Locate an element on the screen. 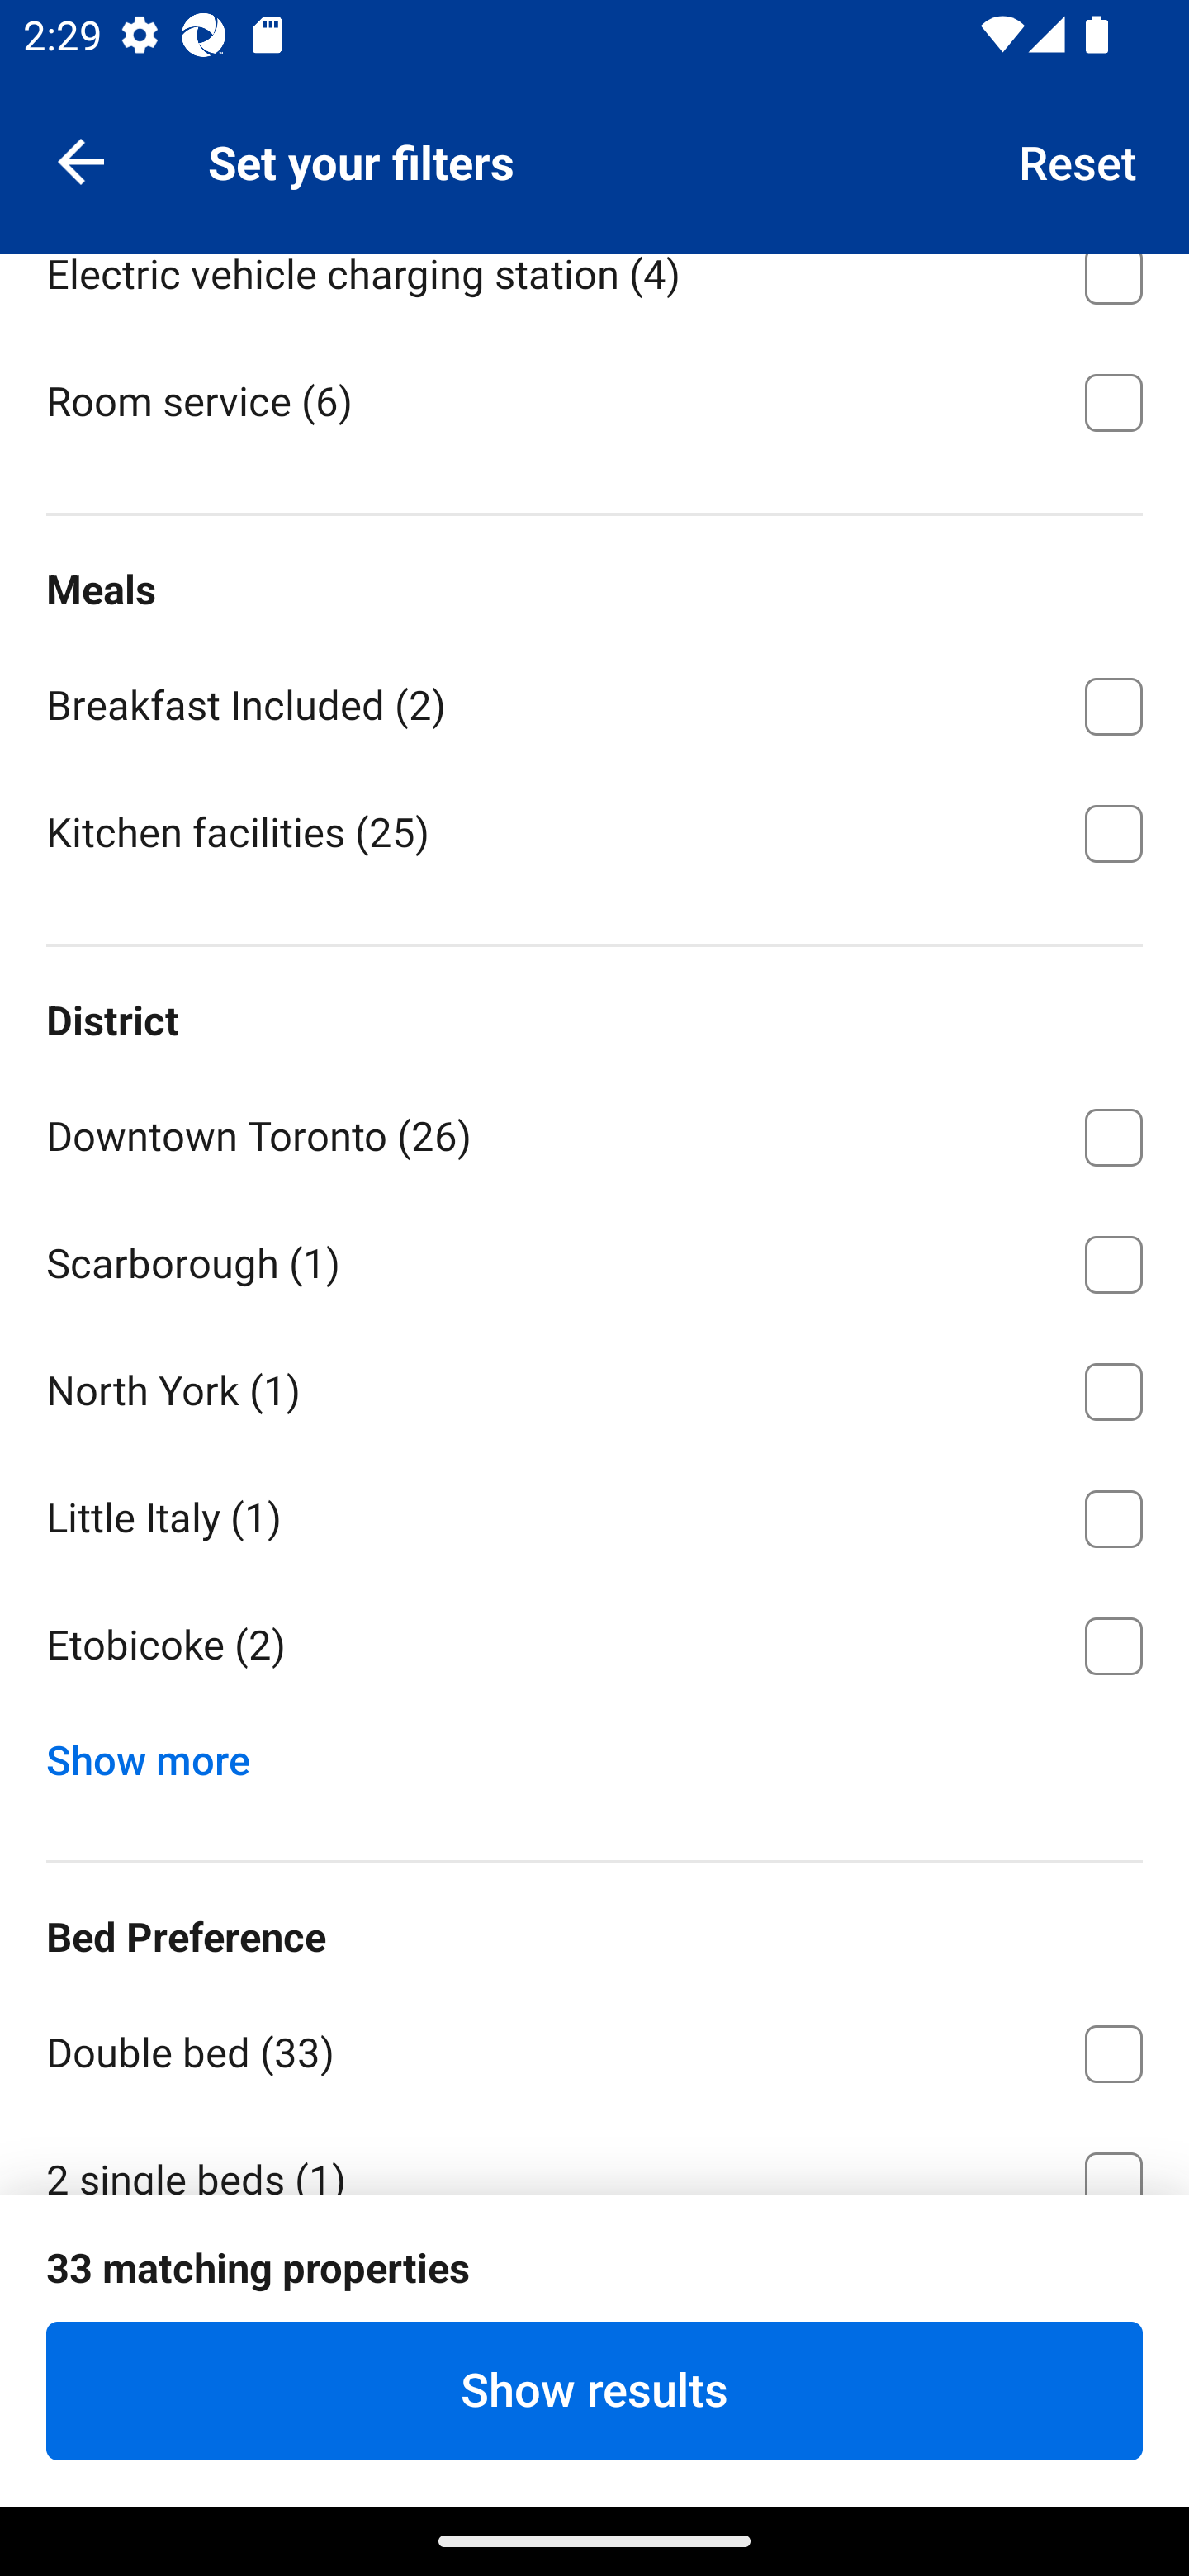 The width and height of the screenshot is (1189, 2576). Downtown Toronto ⁦(26) is located at coordinates (594, 1131).